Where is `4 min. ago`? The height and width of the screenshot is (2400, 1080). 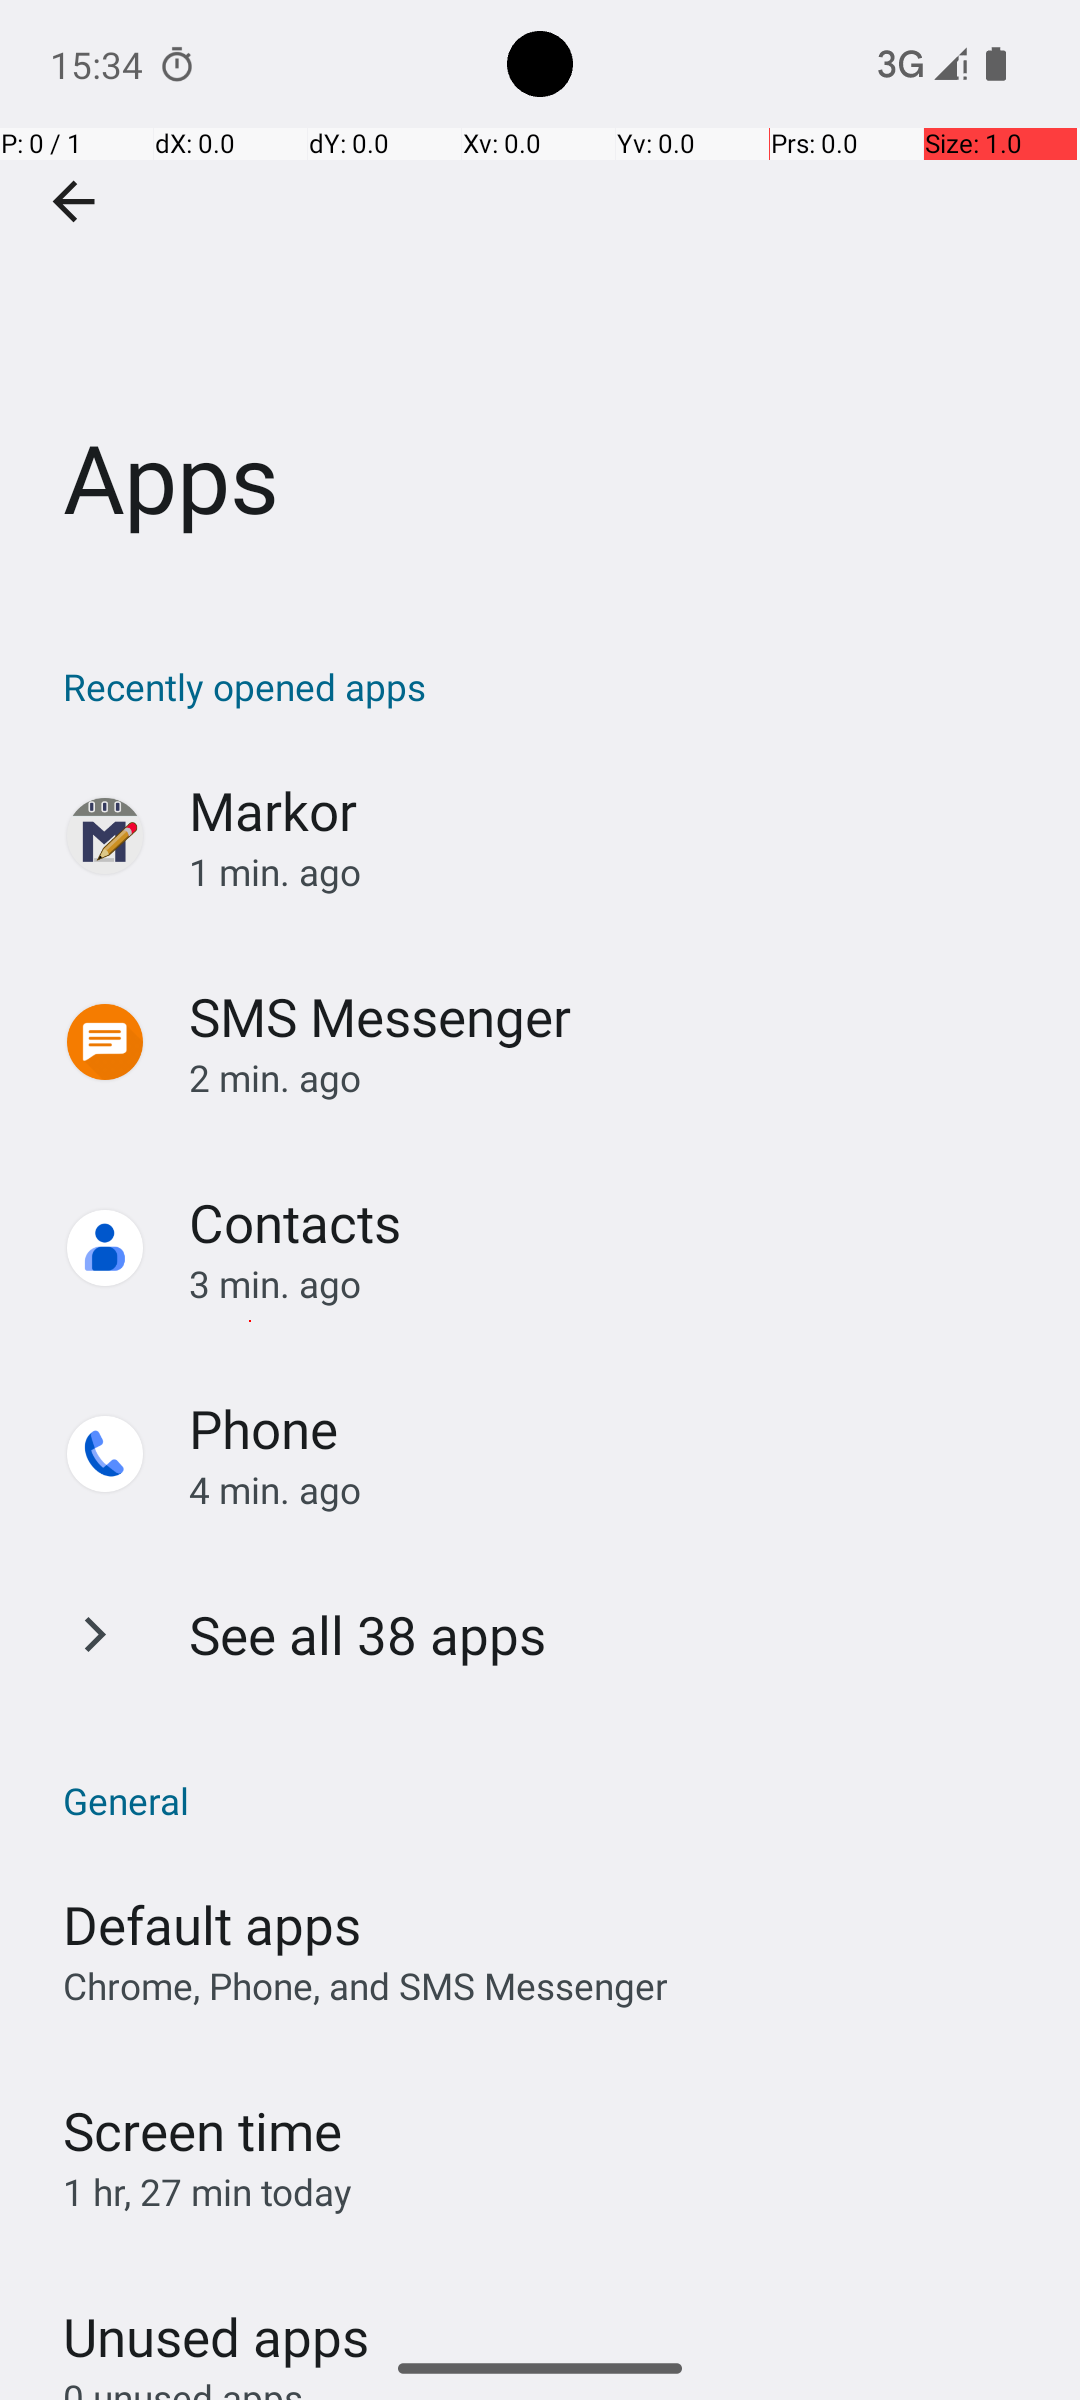
4 min. ago is located at coordinates (614, 1490).